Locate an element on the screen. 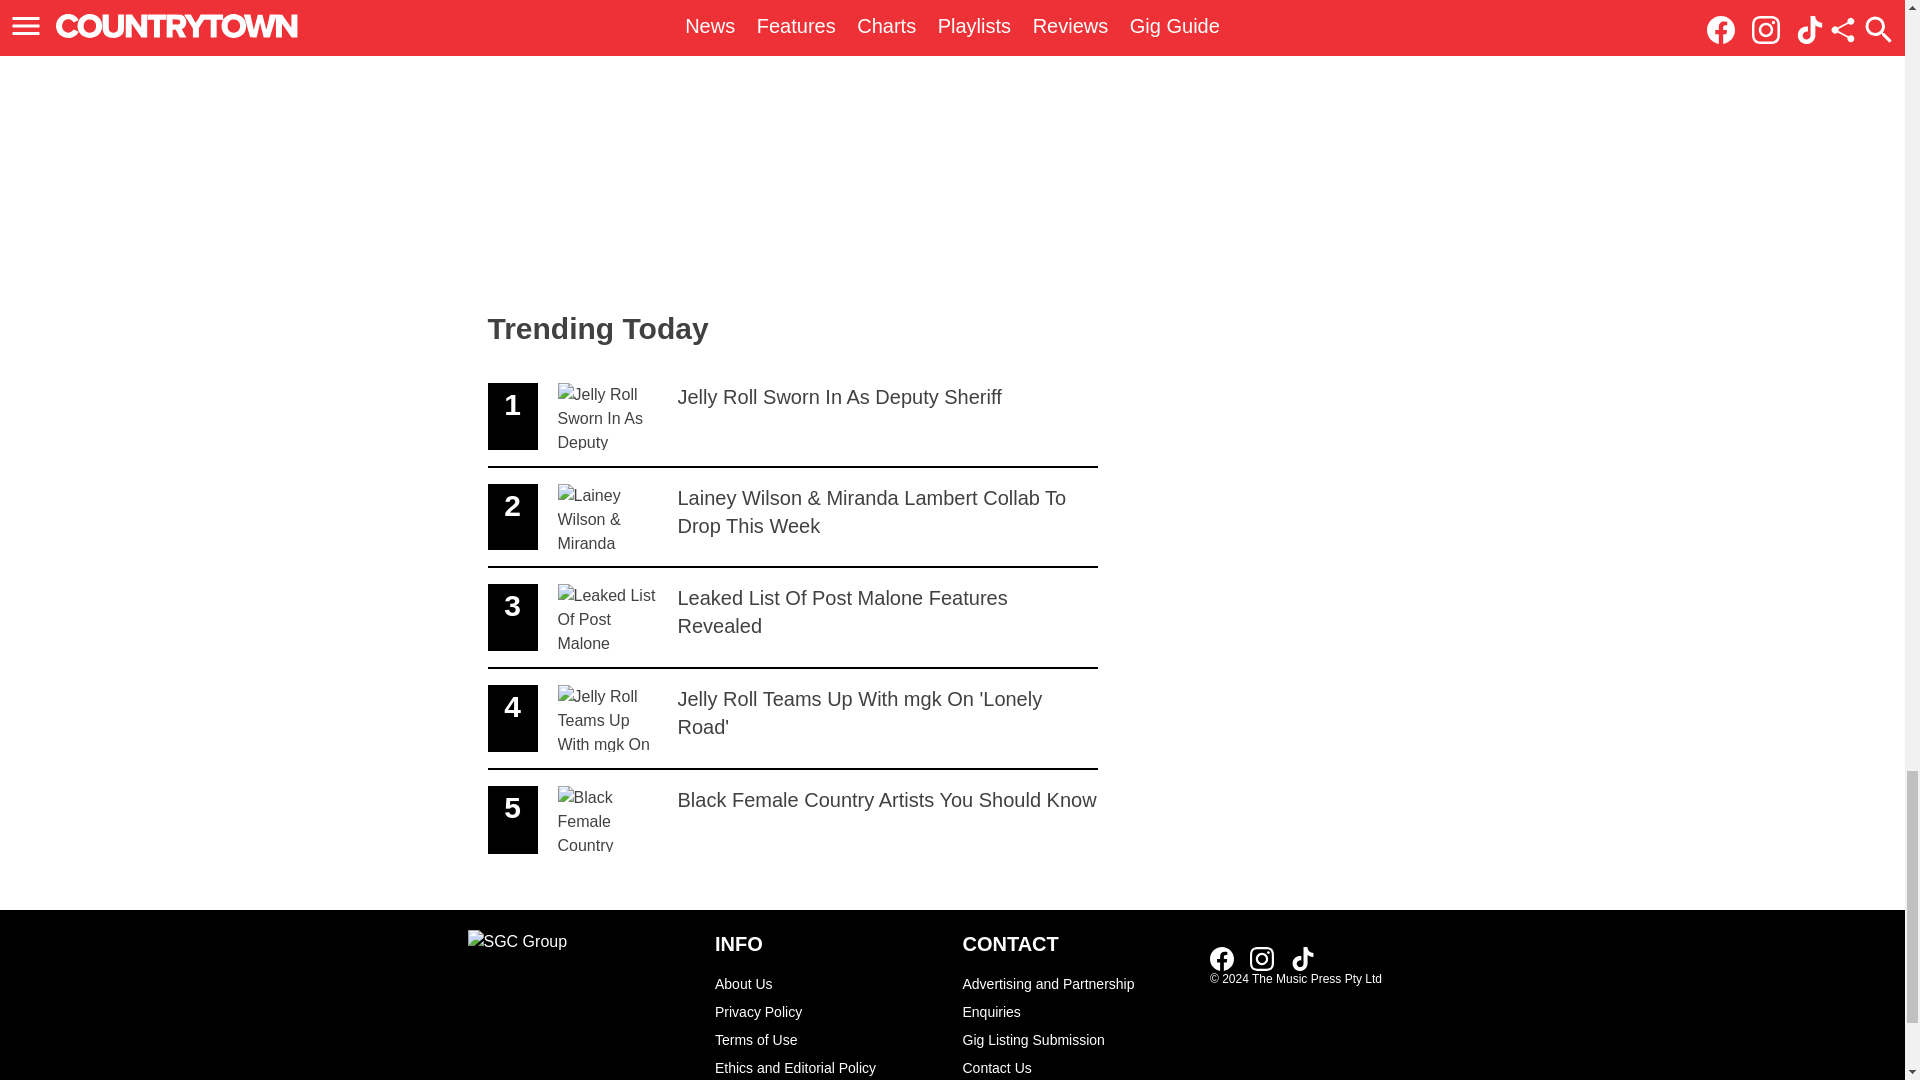 The width and height of the screenshot is (1920, 1080). Ethics and Editorial Policy is located at coordinates (792, 618).